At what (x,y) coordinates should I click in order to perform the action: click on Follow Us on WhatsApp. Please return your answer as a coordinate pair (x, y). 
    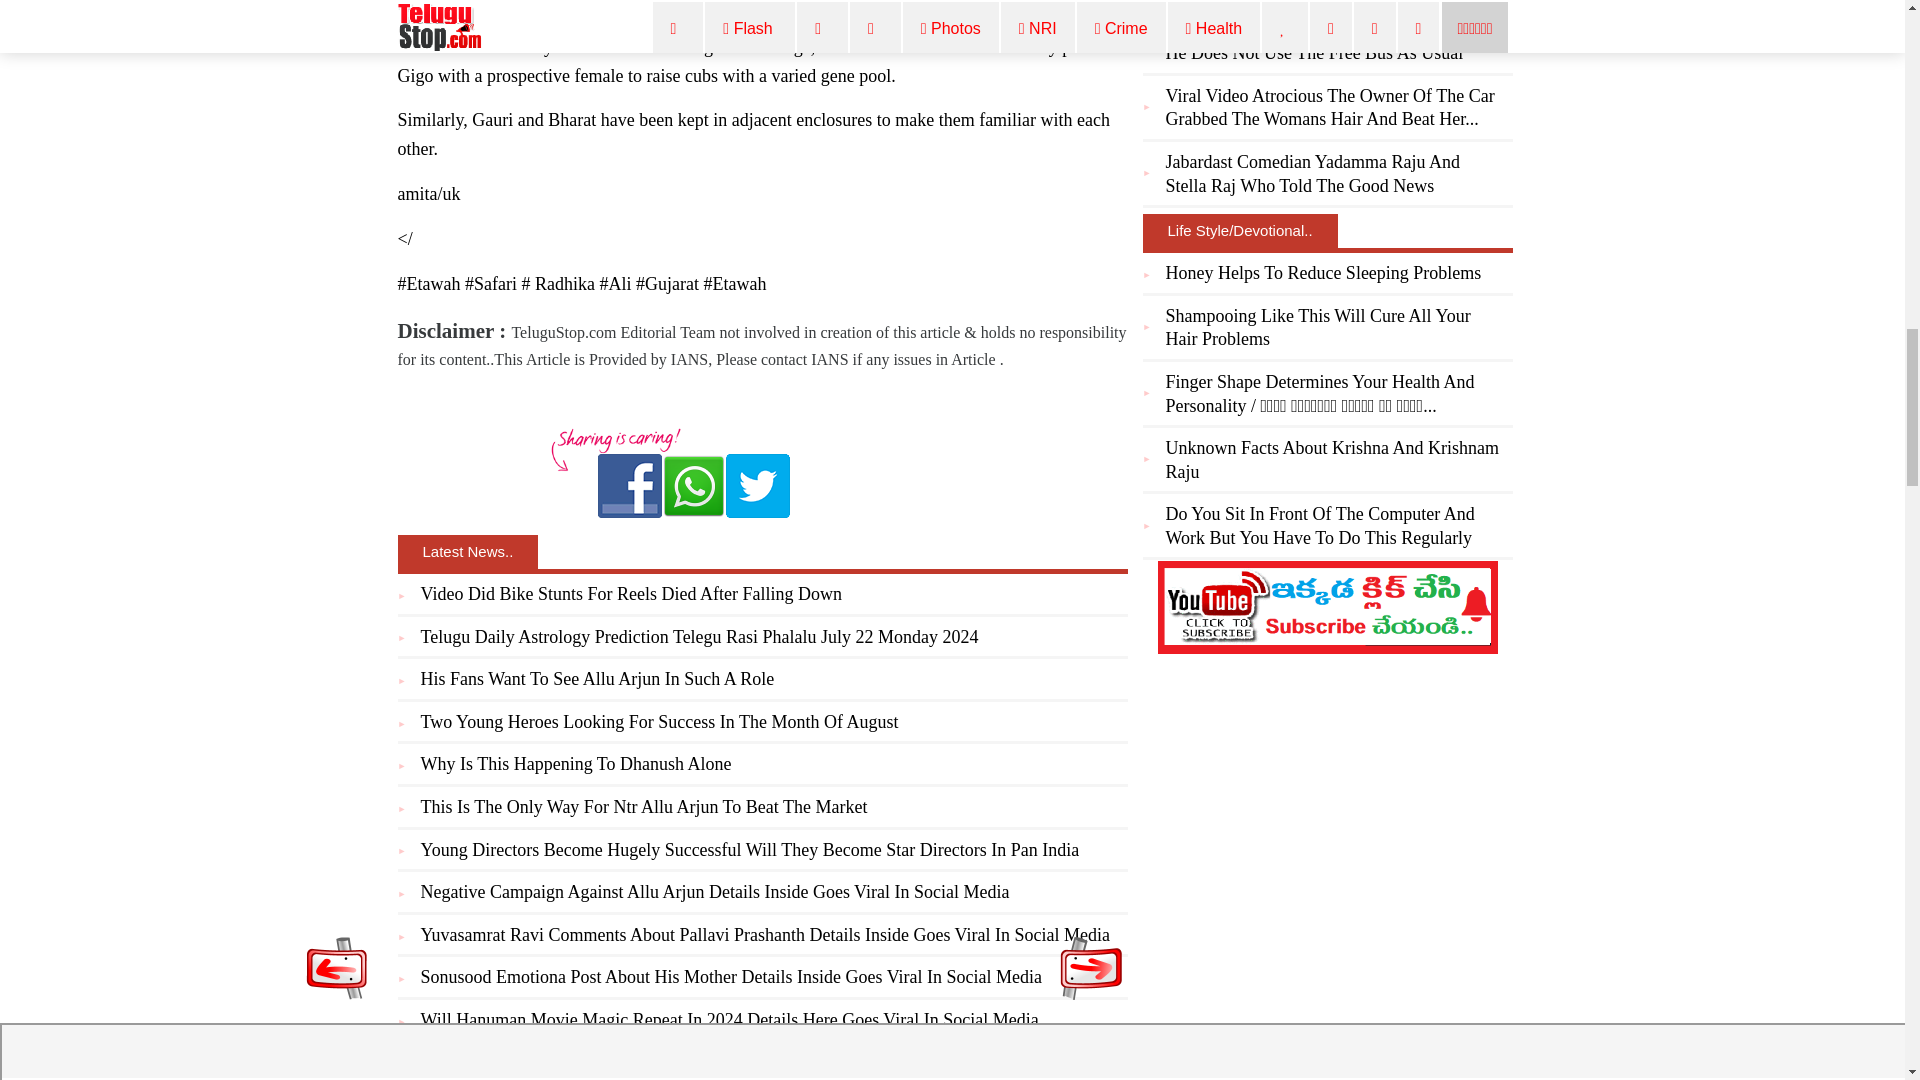
    Looking at the image, I should click on (694, 486).